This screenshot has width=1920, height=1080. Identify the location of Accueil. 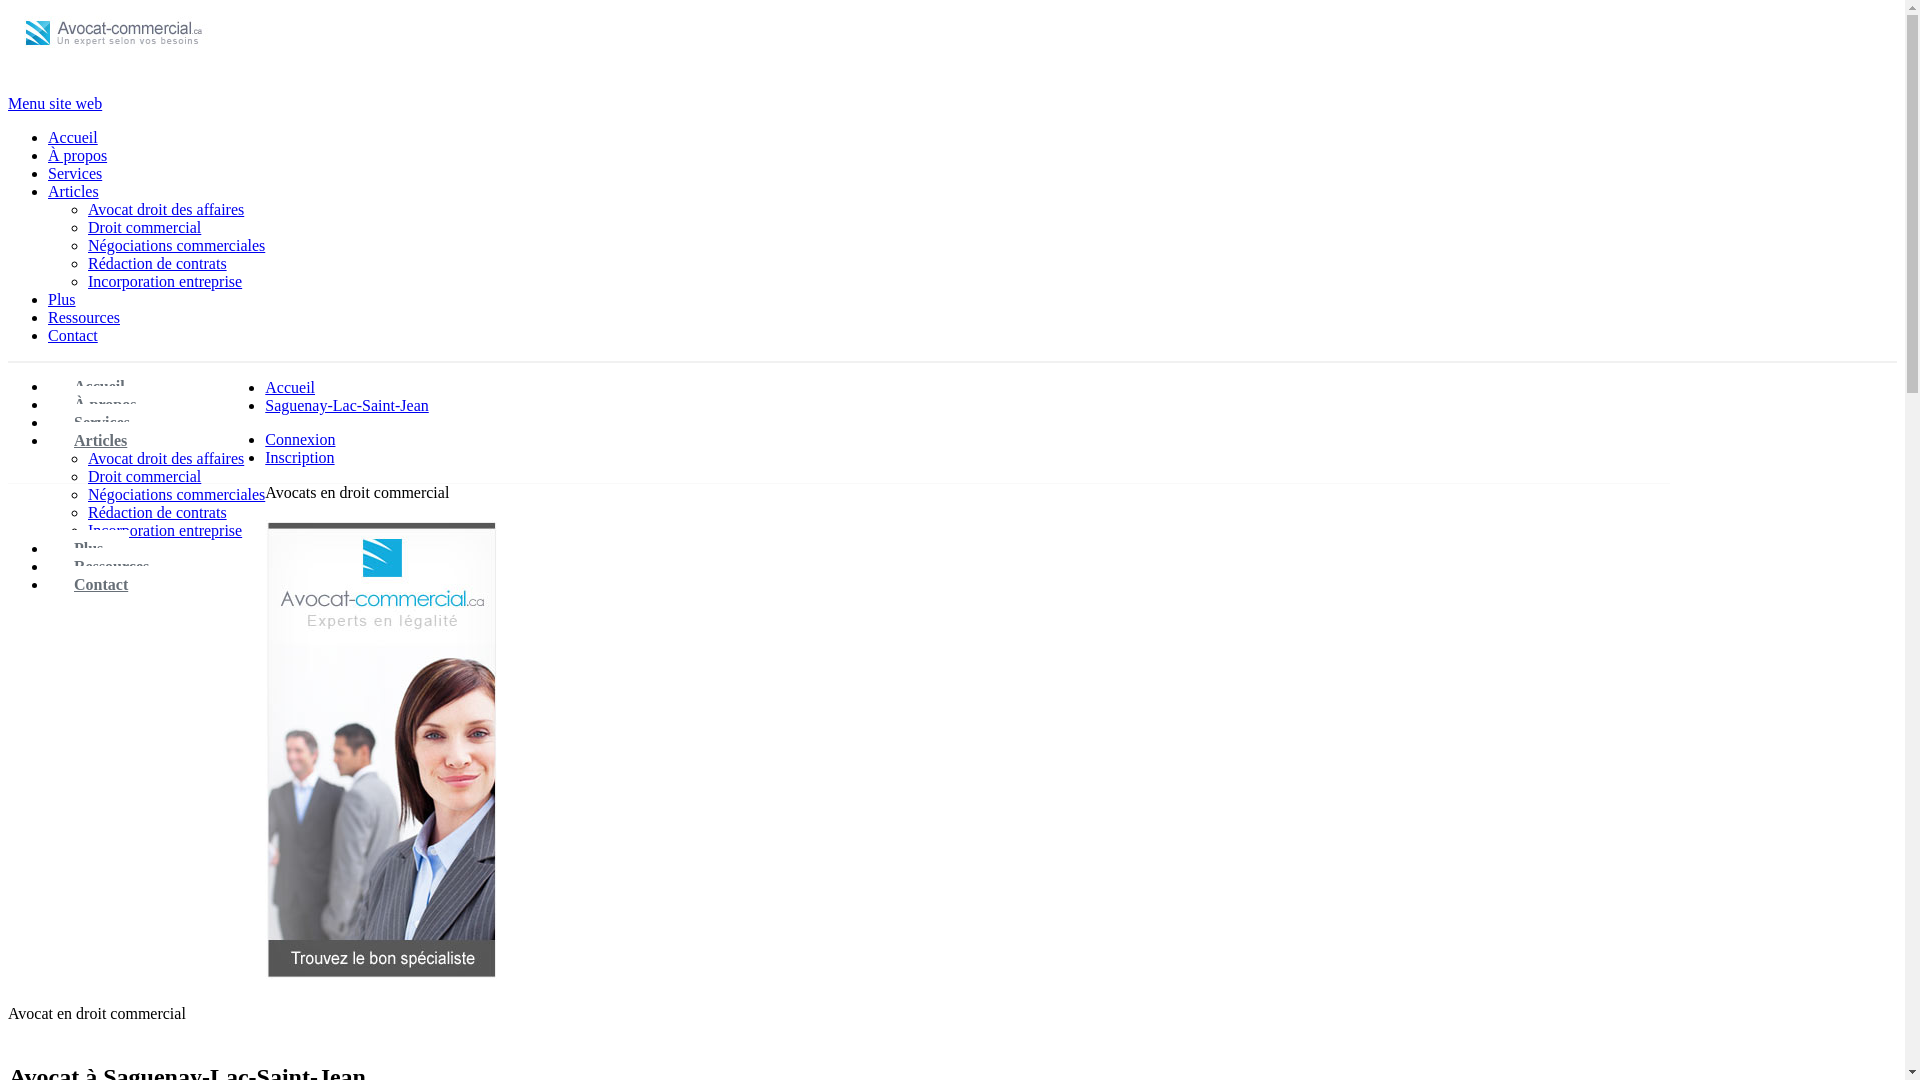
(100, 386).